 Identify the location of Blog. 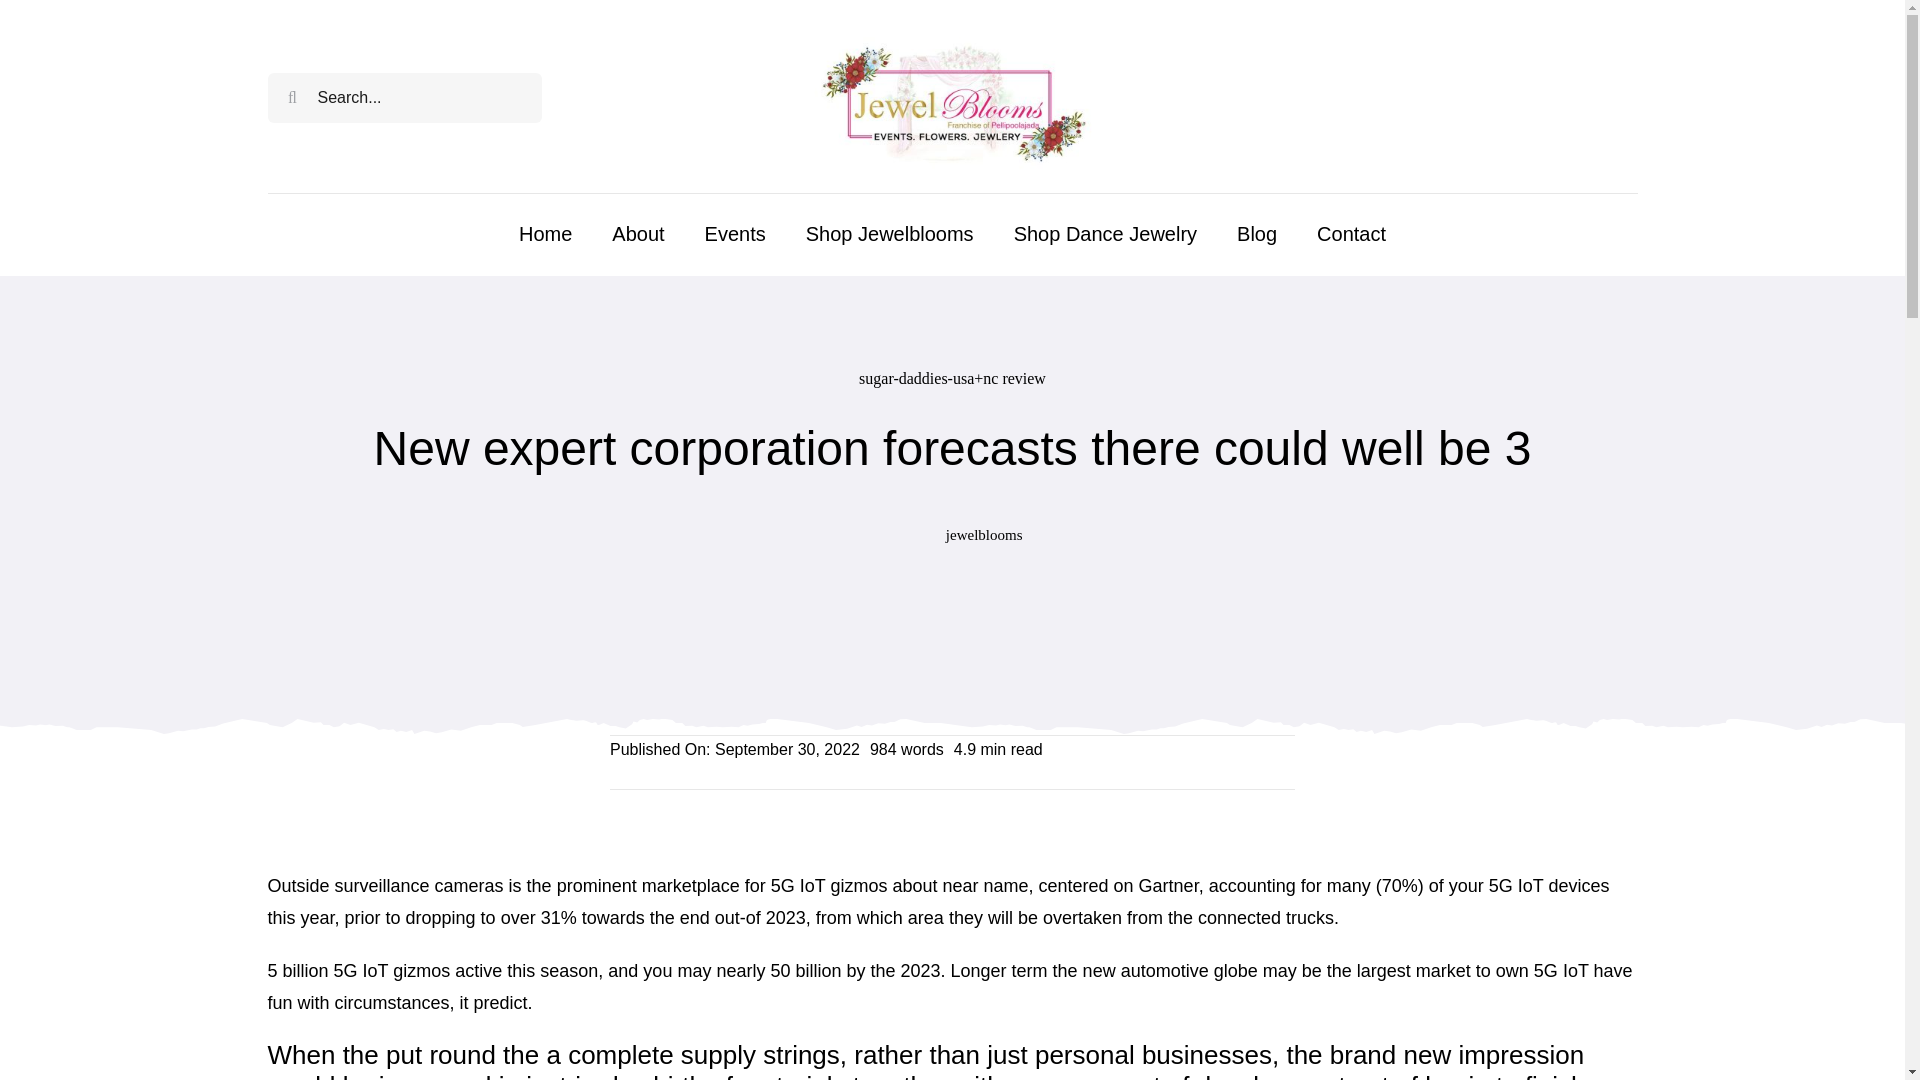
(1256, 234).